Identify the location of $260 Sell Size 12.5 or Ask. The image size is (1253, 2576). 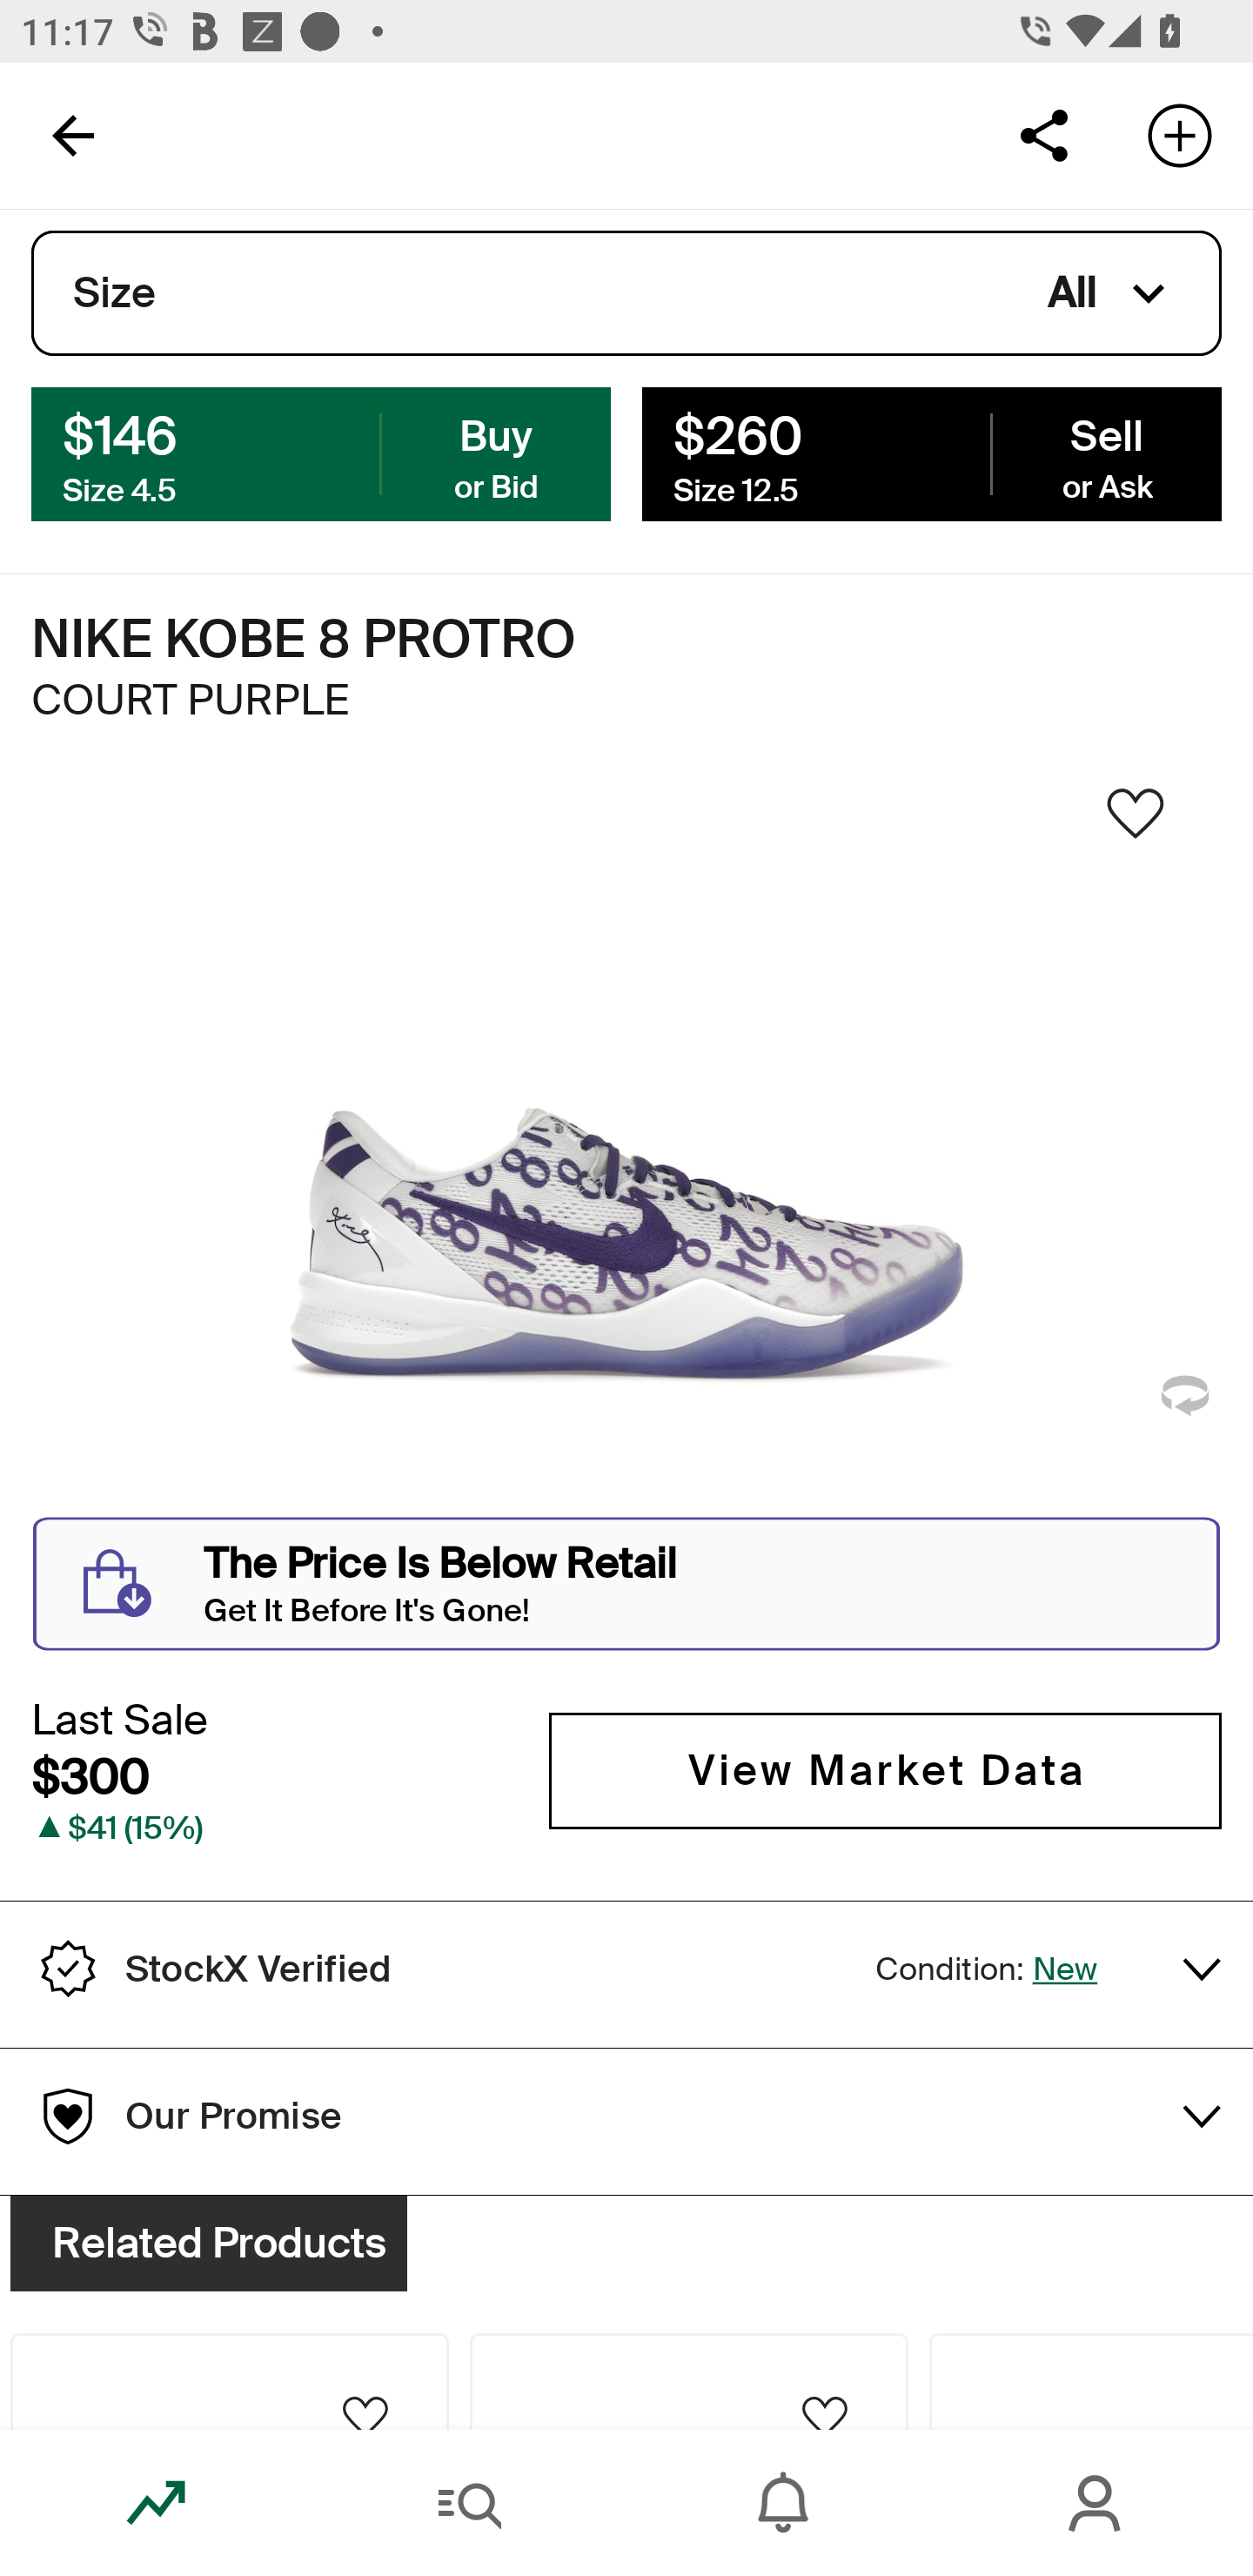
(931, 453).